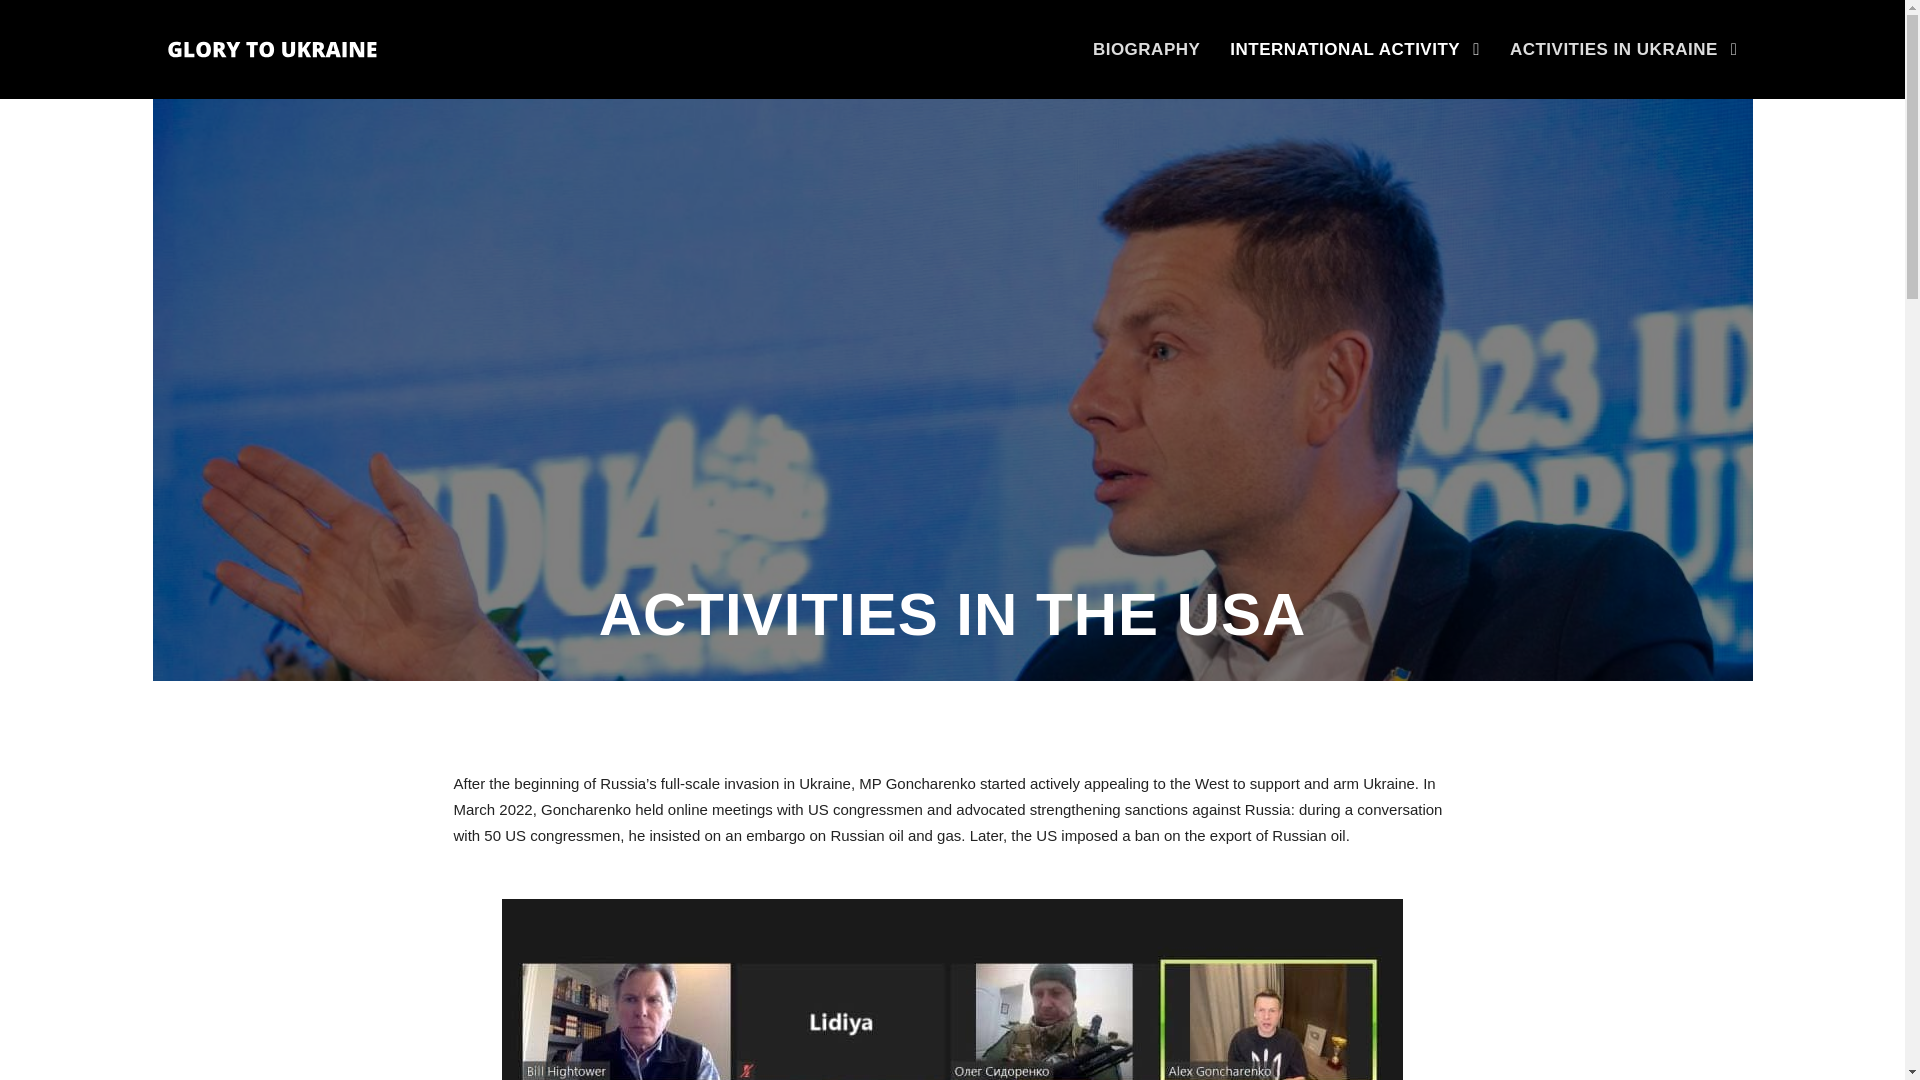  Describe the element at coordinates (1355, 67) in the screenshot. I see `INTERNATIONAL ACTIVITY` at that location.